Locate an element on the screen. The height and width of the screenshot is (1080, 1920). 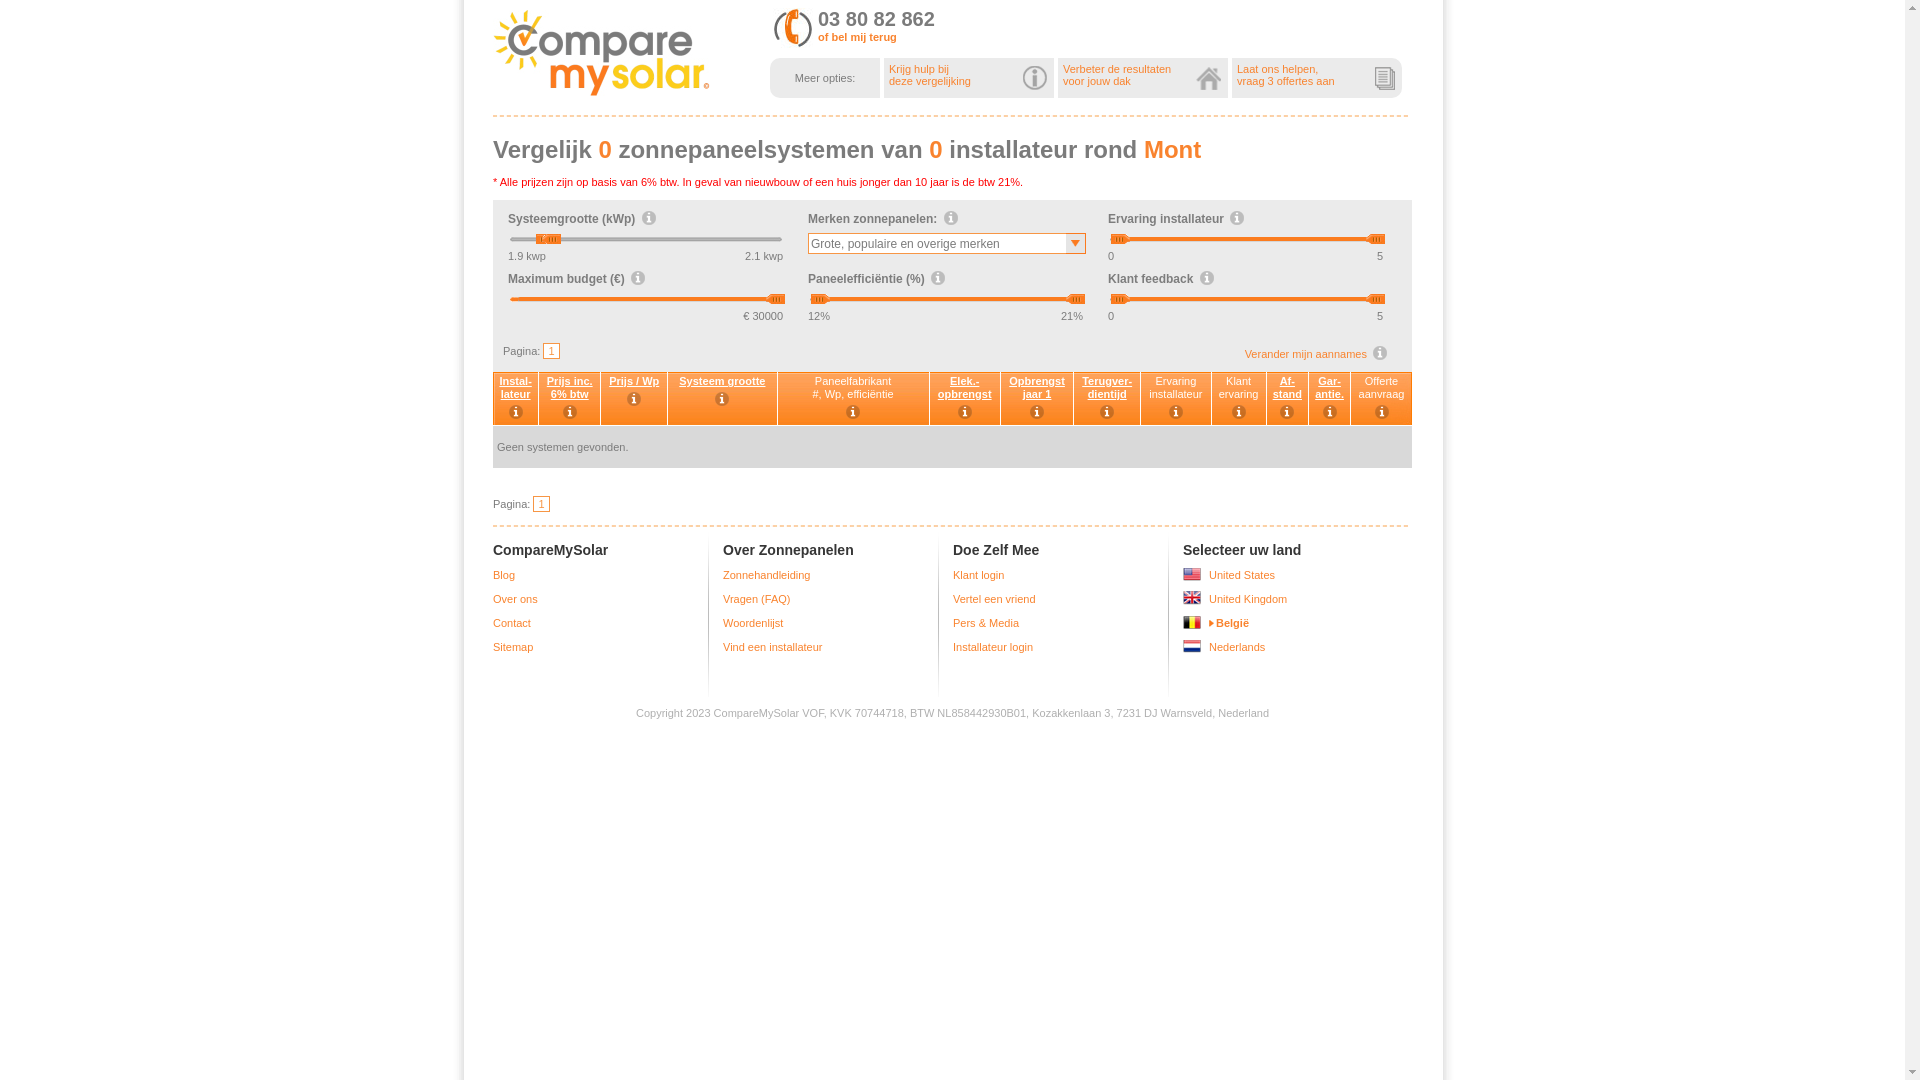
Vragen (FAQ) is located at coordinates (756, 599).